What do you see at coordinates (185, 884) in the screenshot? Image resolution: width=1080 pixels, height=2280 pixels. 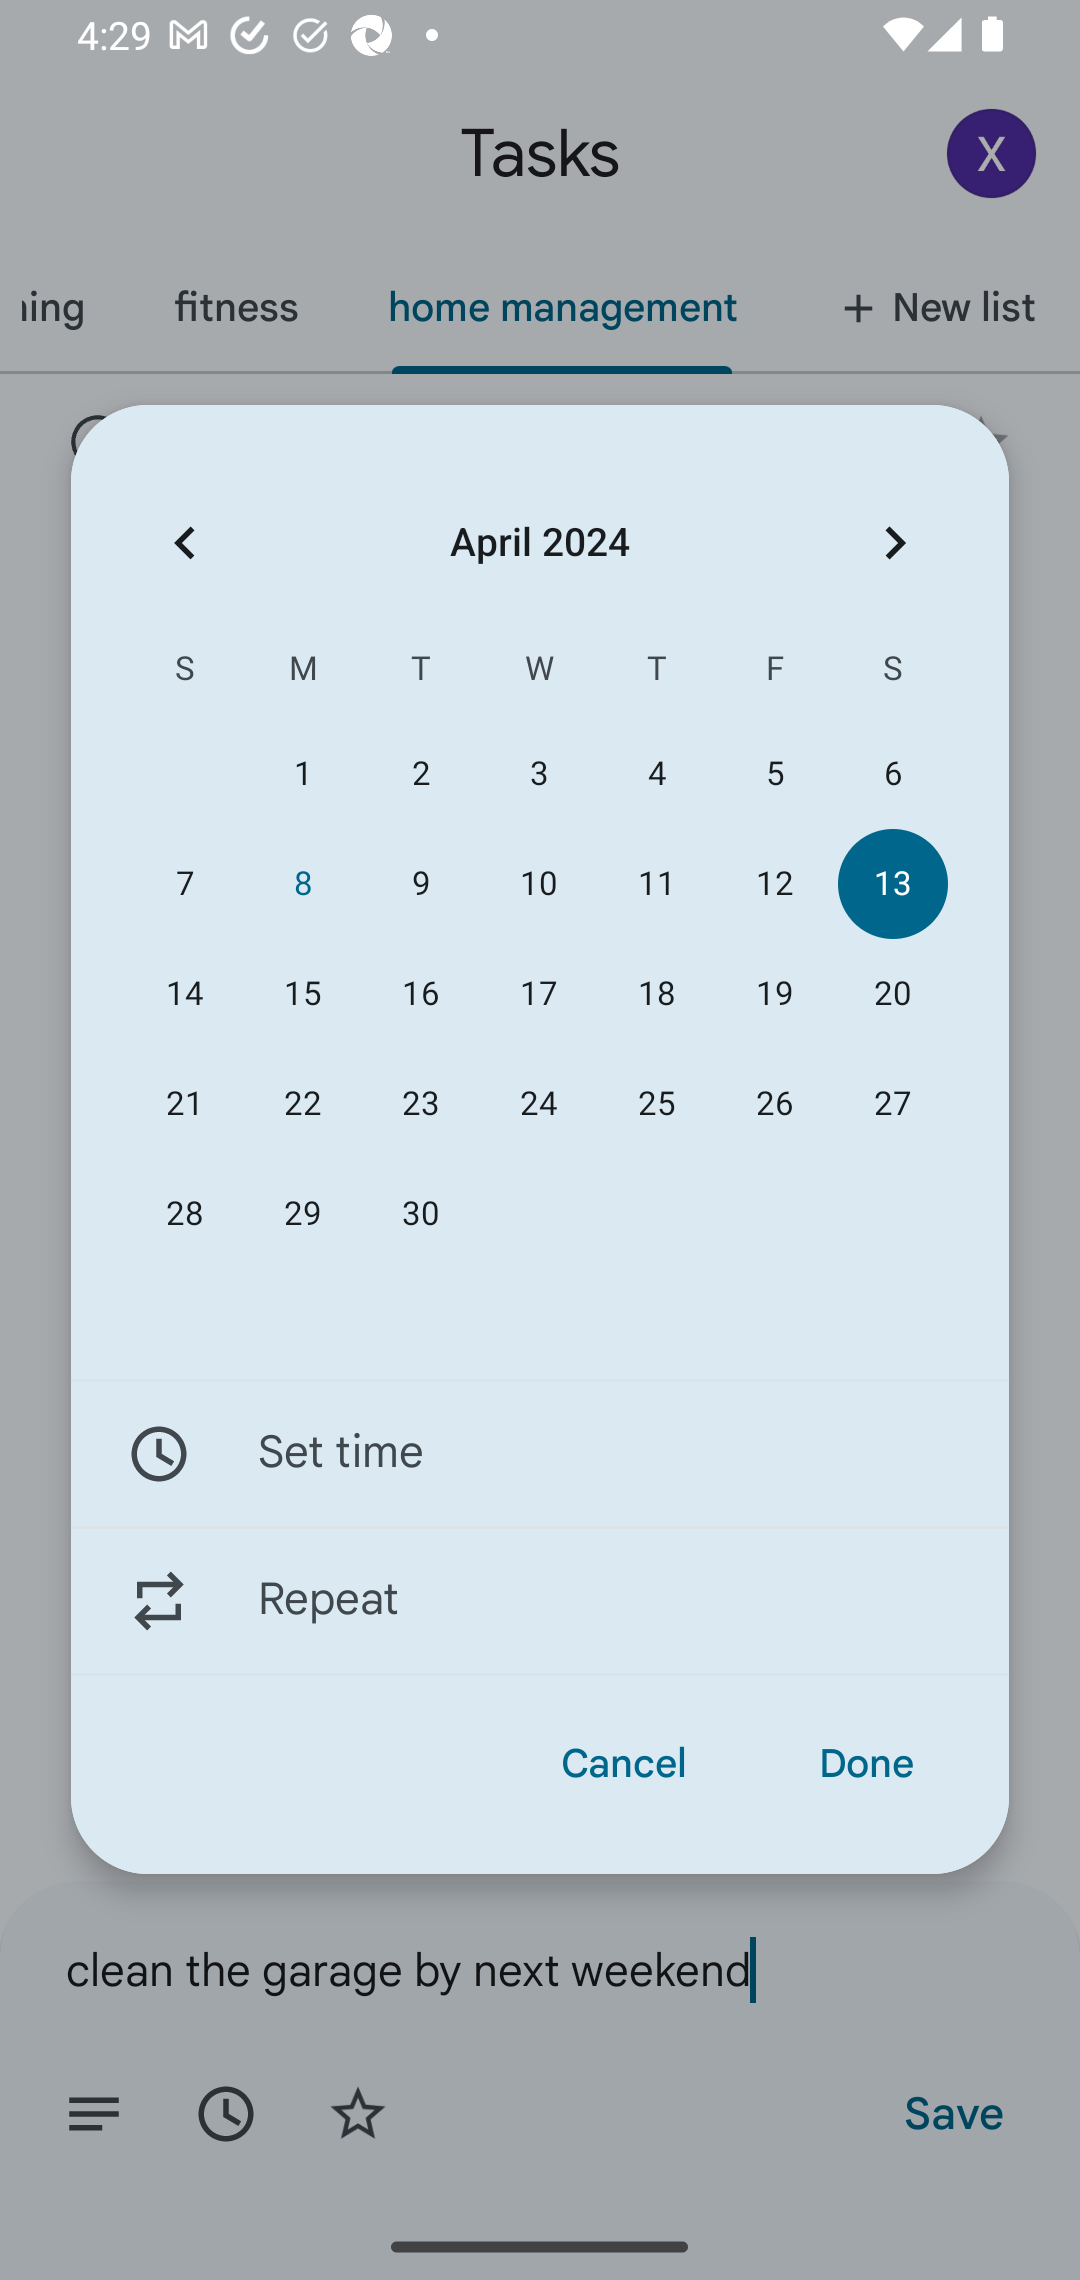 I see `7 07 April 2024` at bounding box center [185, 884].